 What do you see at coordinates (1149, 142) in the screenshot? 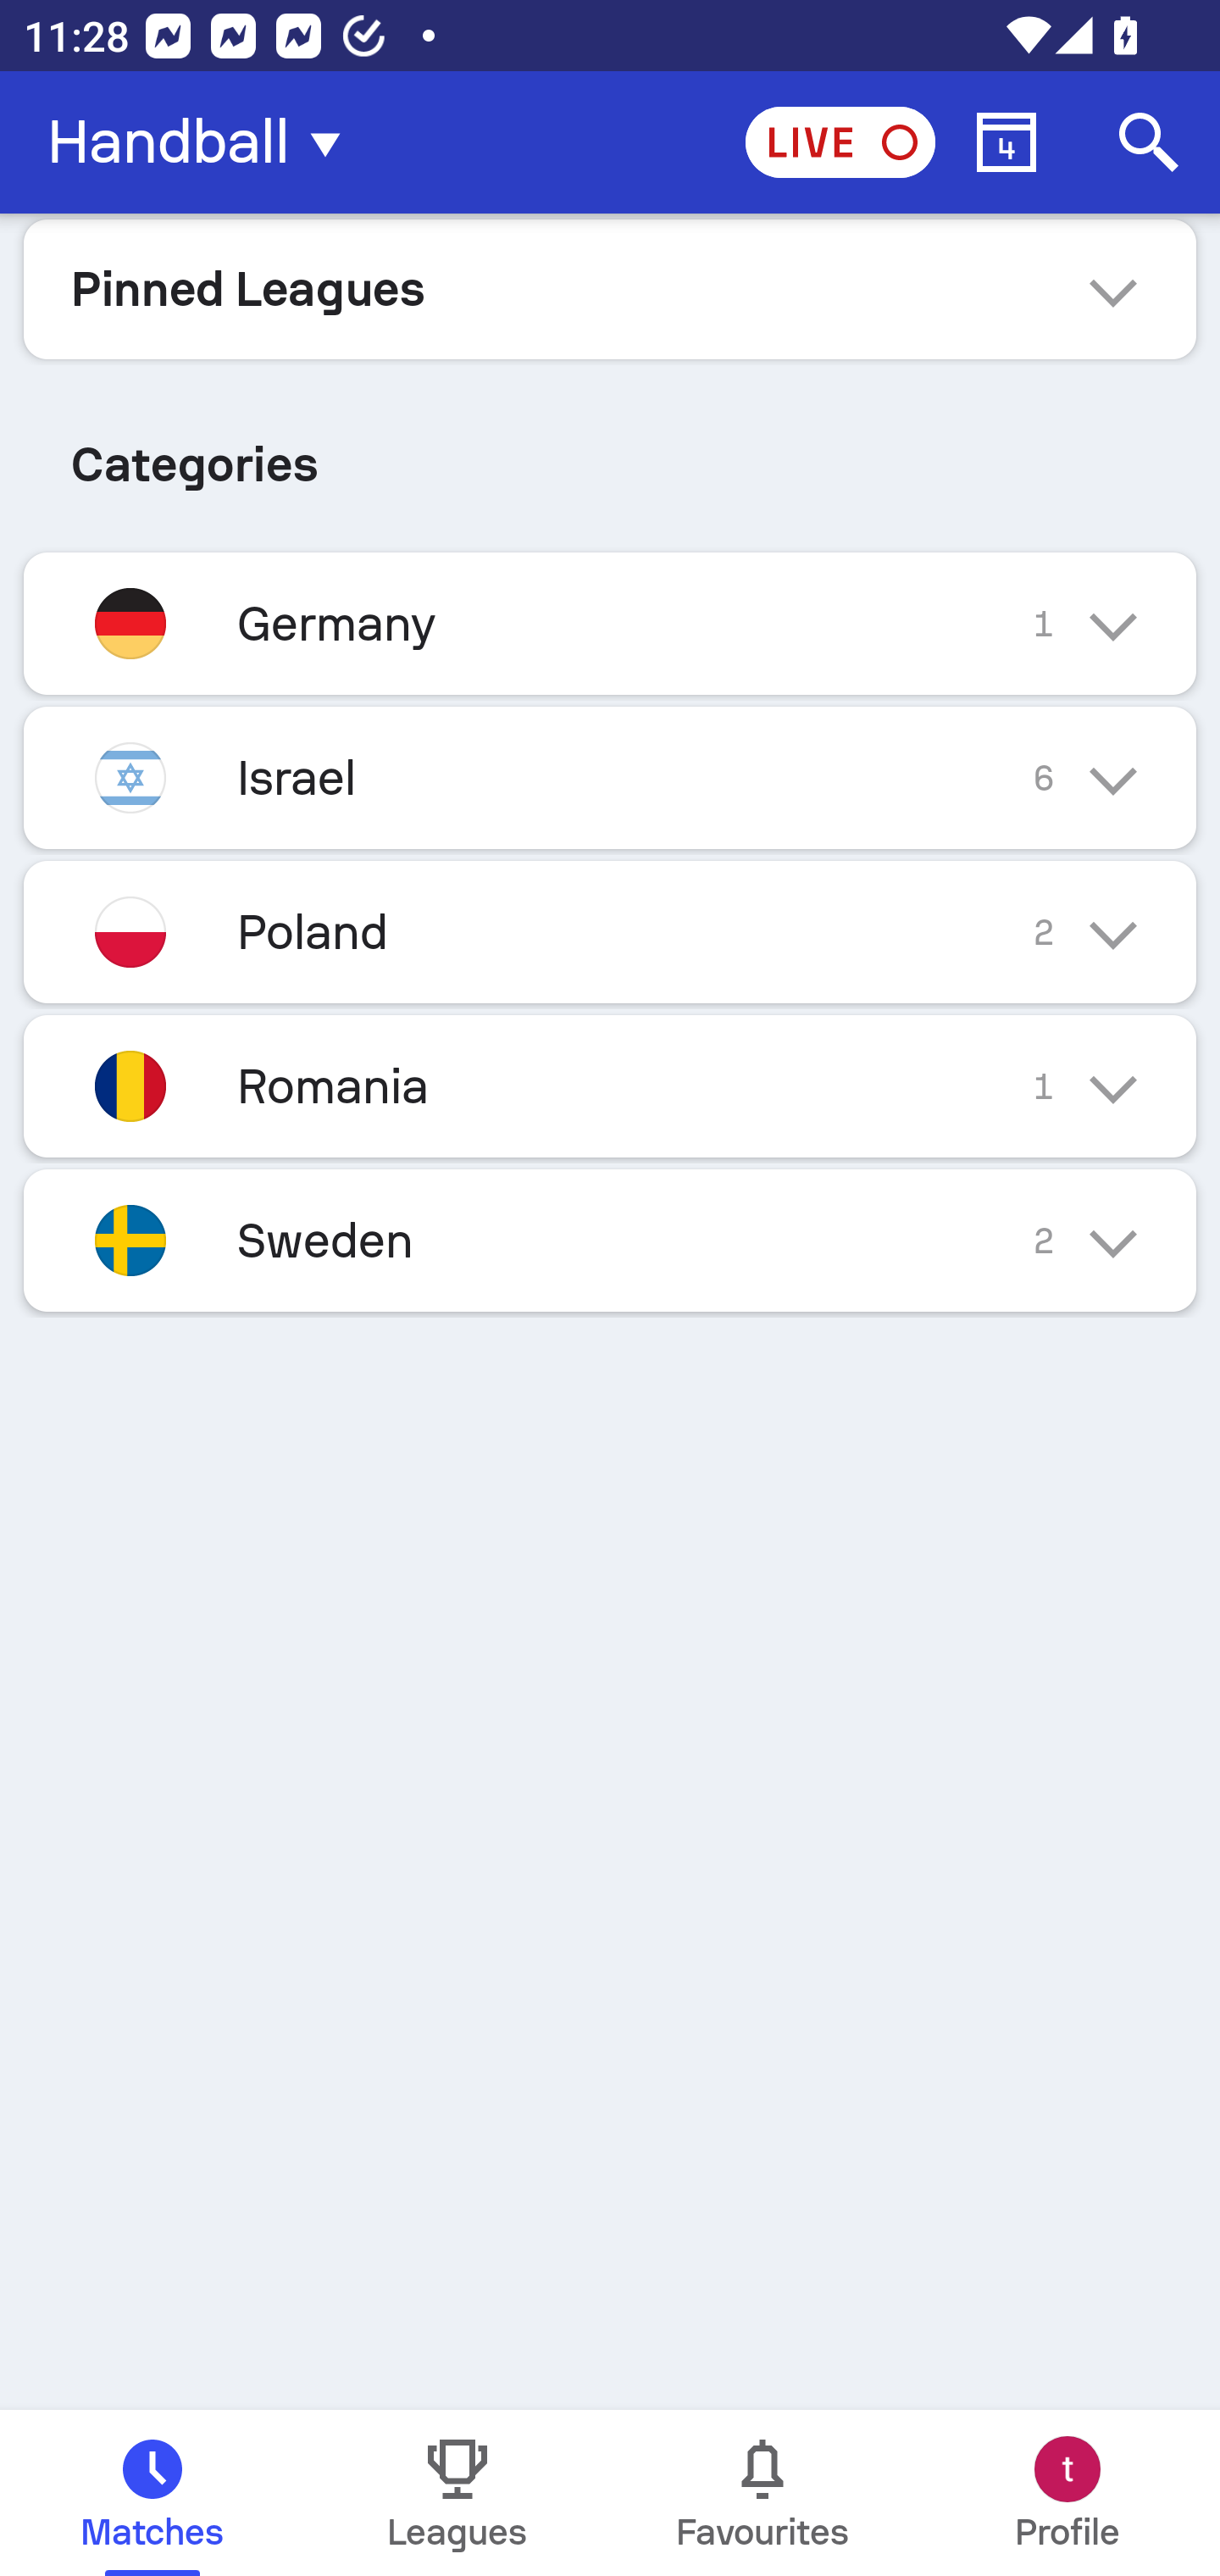
I see `Search` at bounding box center [1149, 142].